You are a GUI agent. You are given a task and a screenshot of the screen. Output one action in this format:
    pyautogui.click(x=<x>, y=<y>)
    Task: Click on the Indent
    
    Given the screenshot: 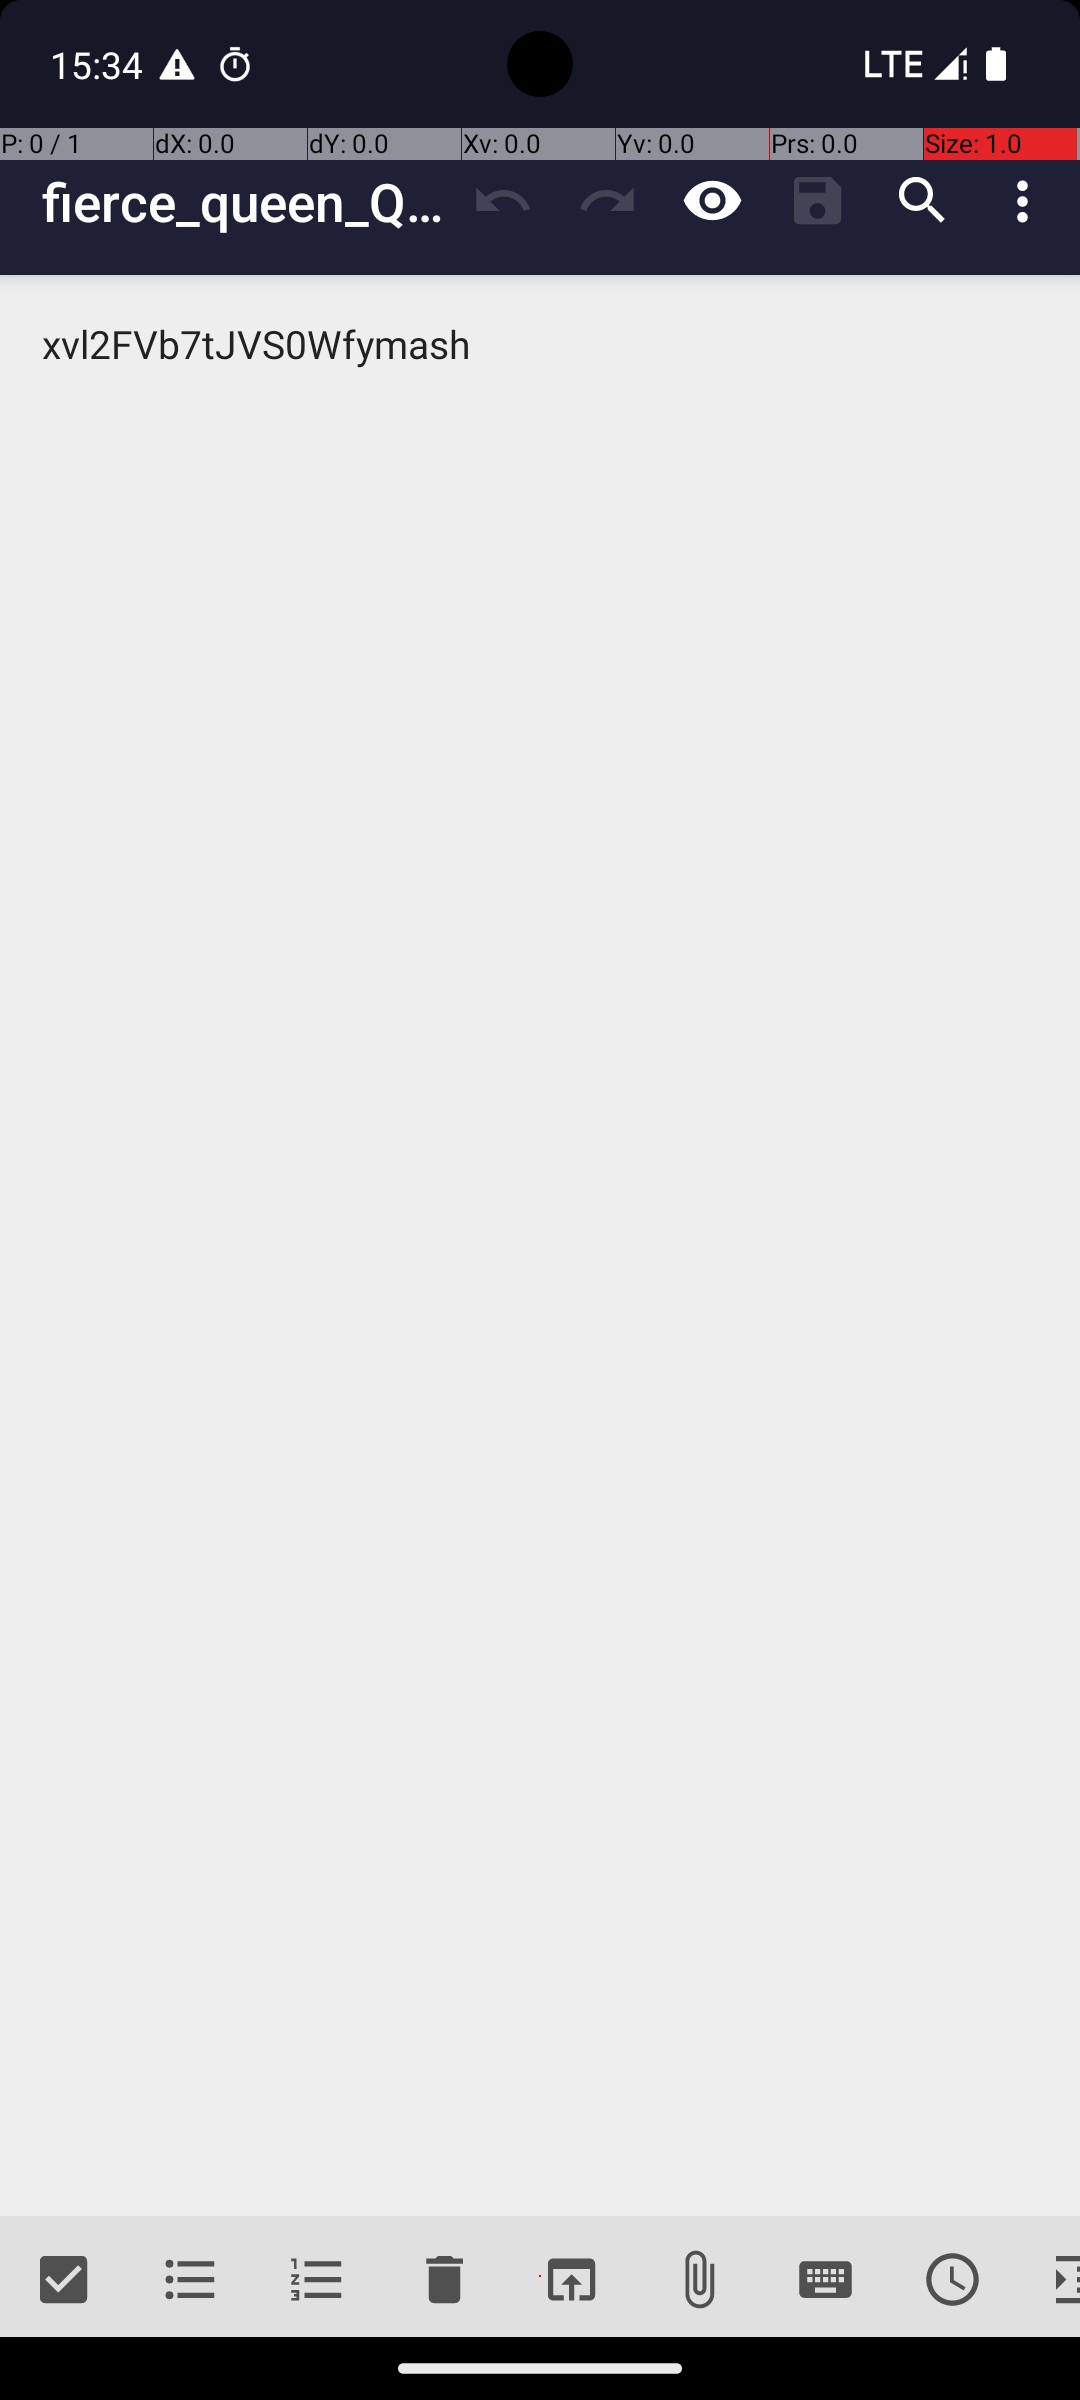 What is the action you would take?
    pyautogui.click(x=1048, y=2280)
    